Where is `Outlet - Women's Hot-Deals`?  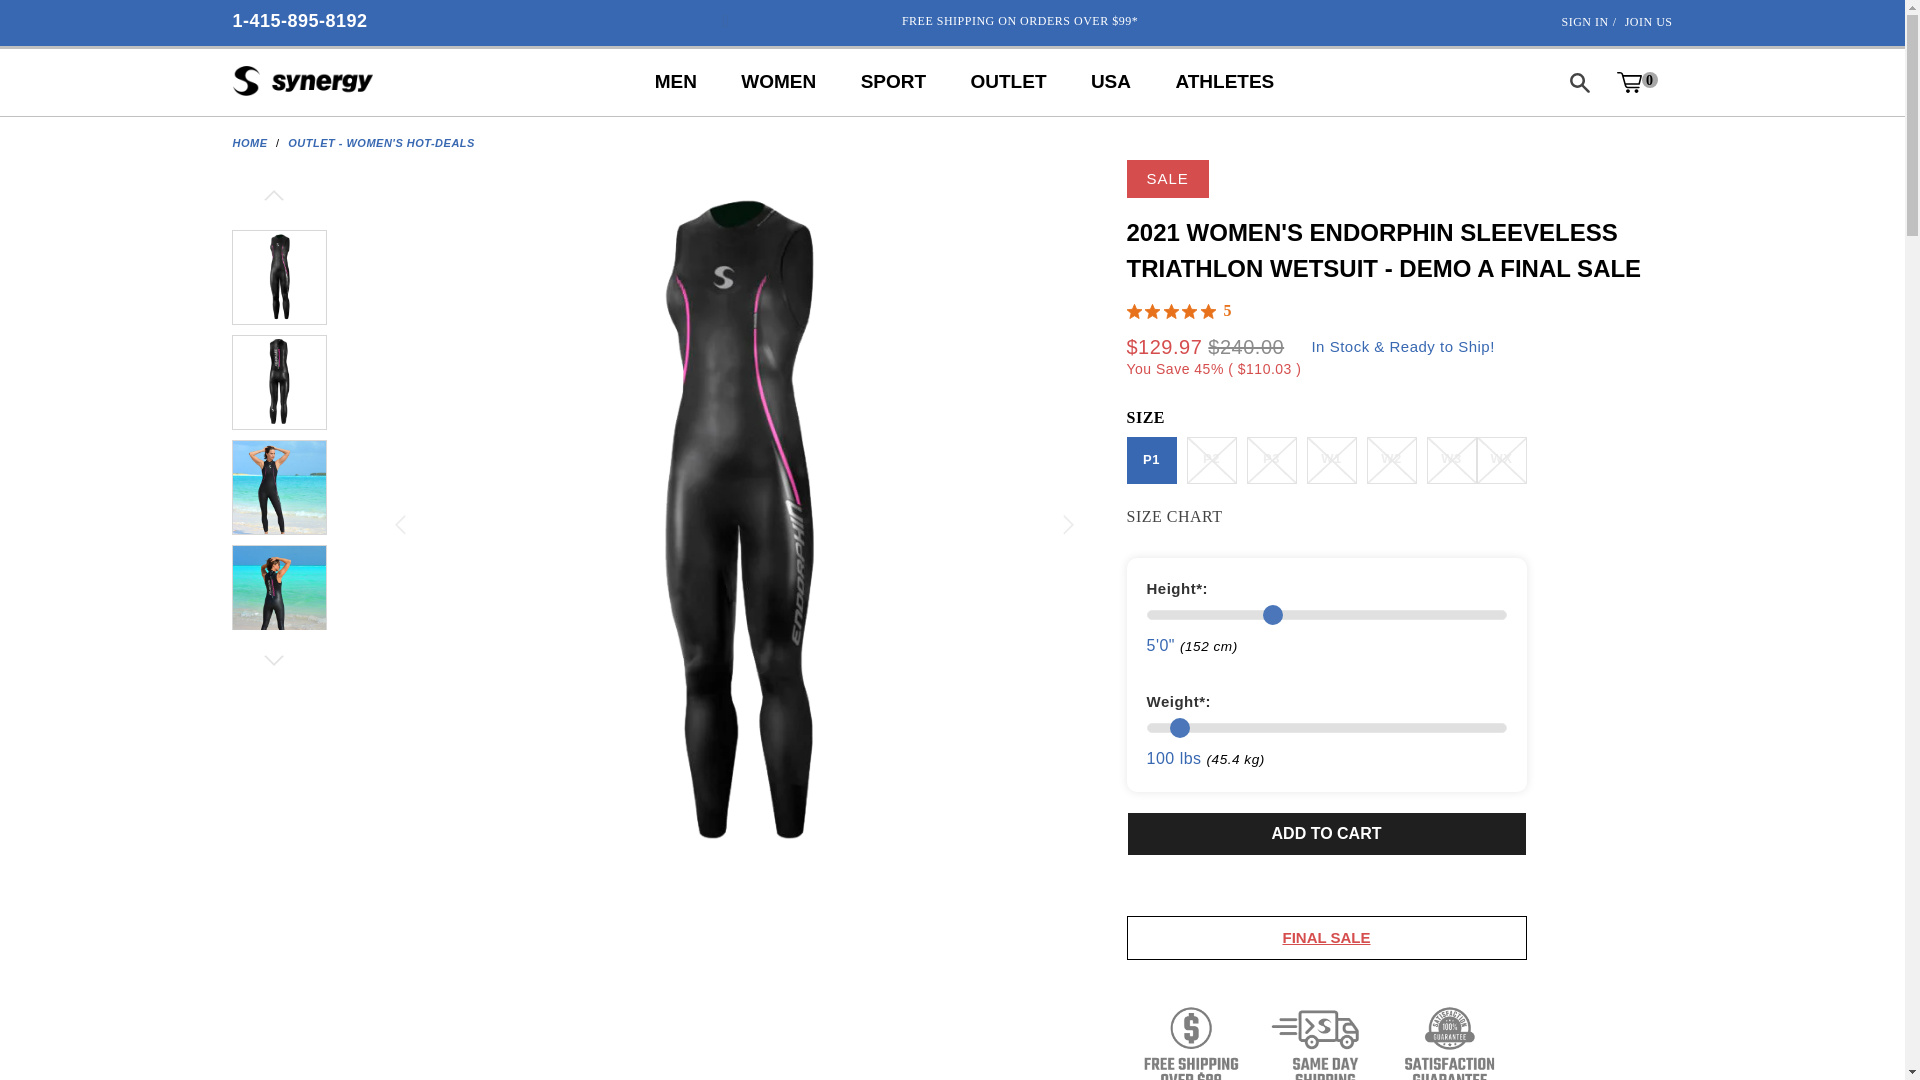 Outlet - Women's Hot-Deals is located at coordinates (381, 143).